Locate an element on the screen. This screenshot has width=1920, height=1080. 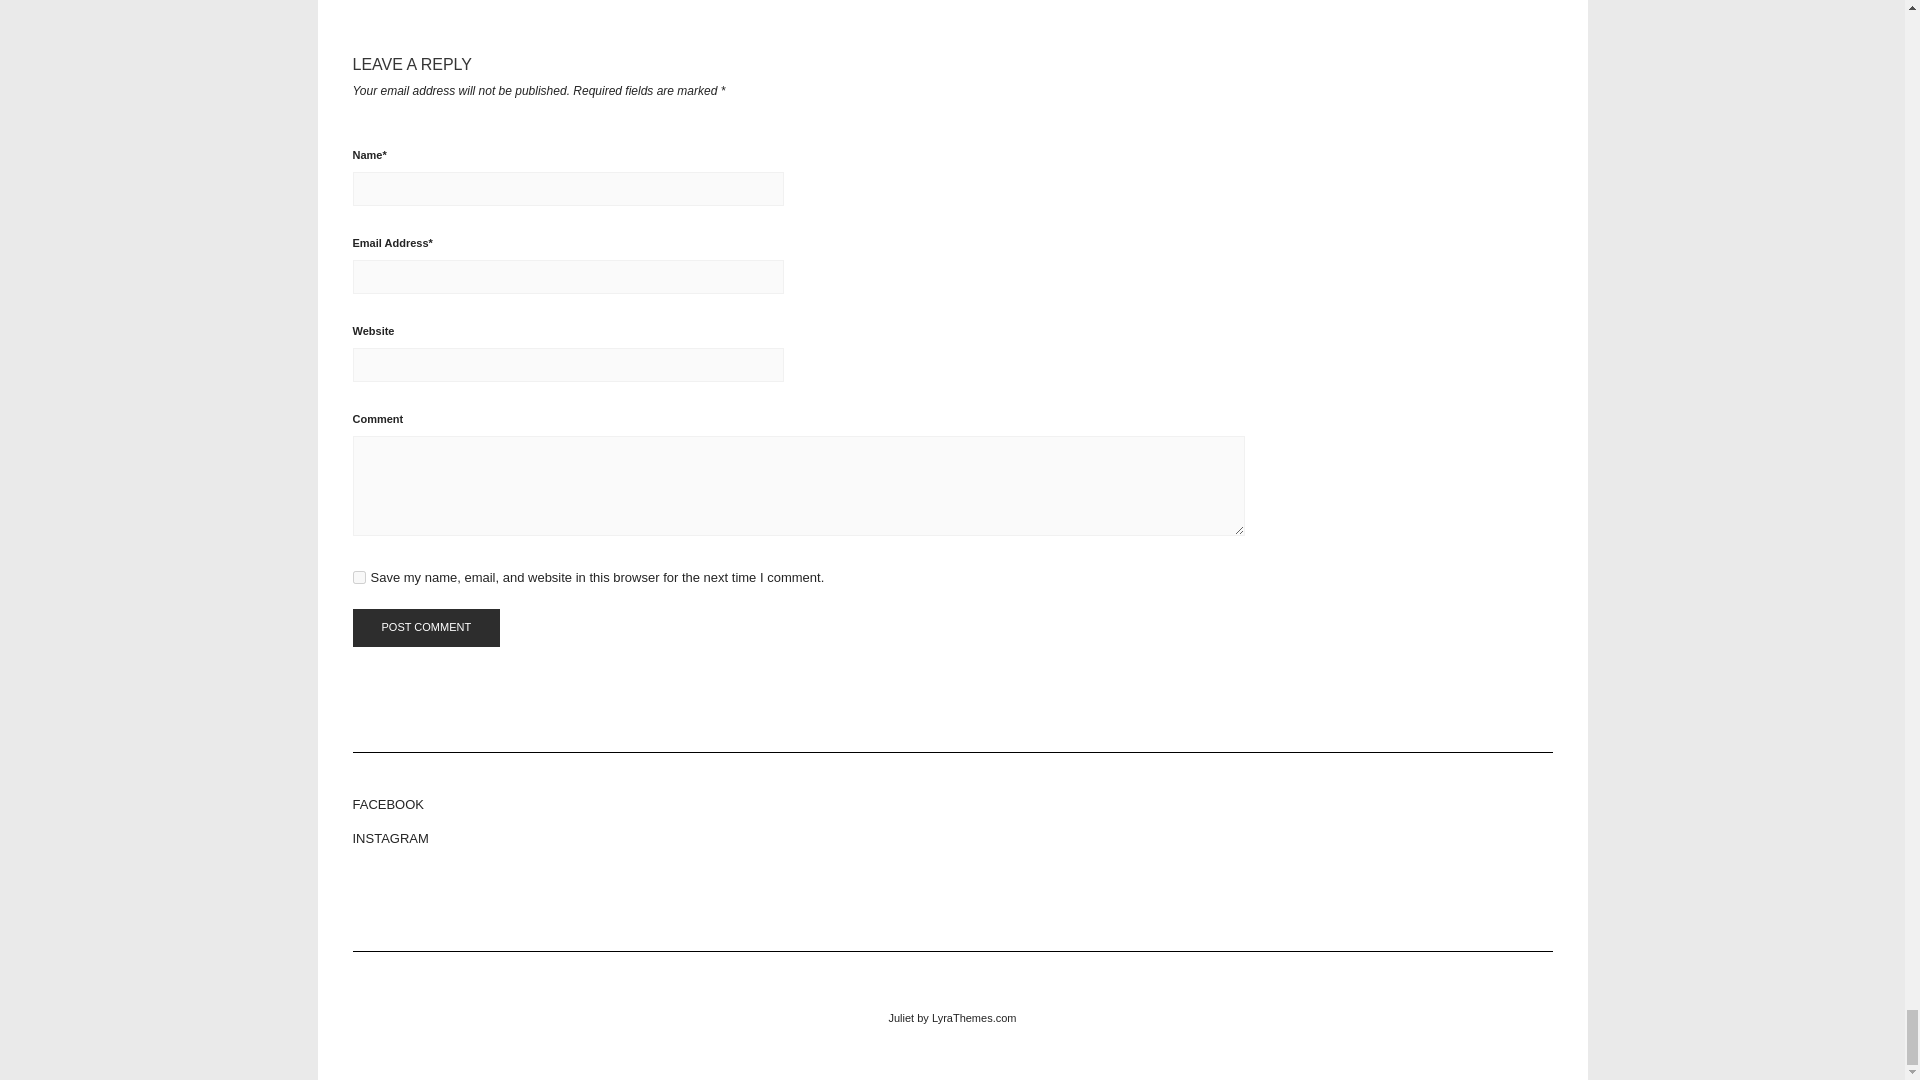
INSTAGRAM is located at coordinates (951, 838).